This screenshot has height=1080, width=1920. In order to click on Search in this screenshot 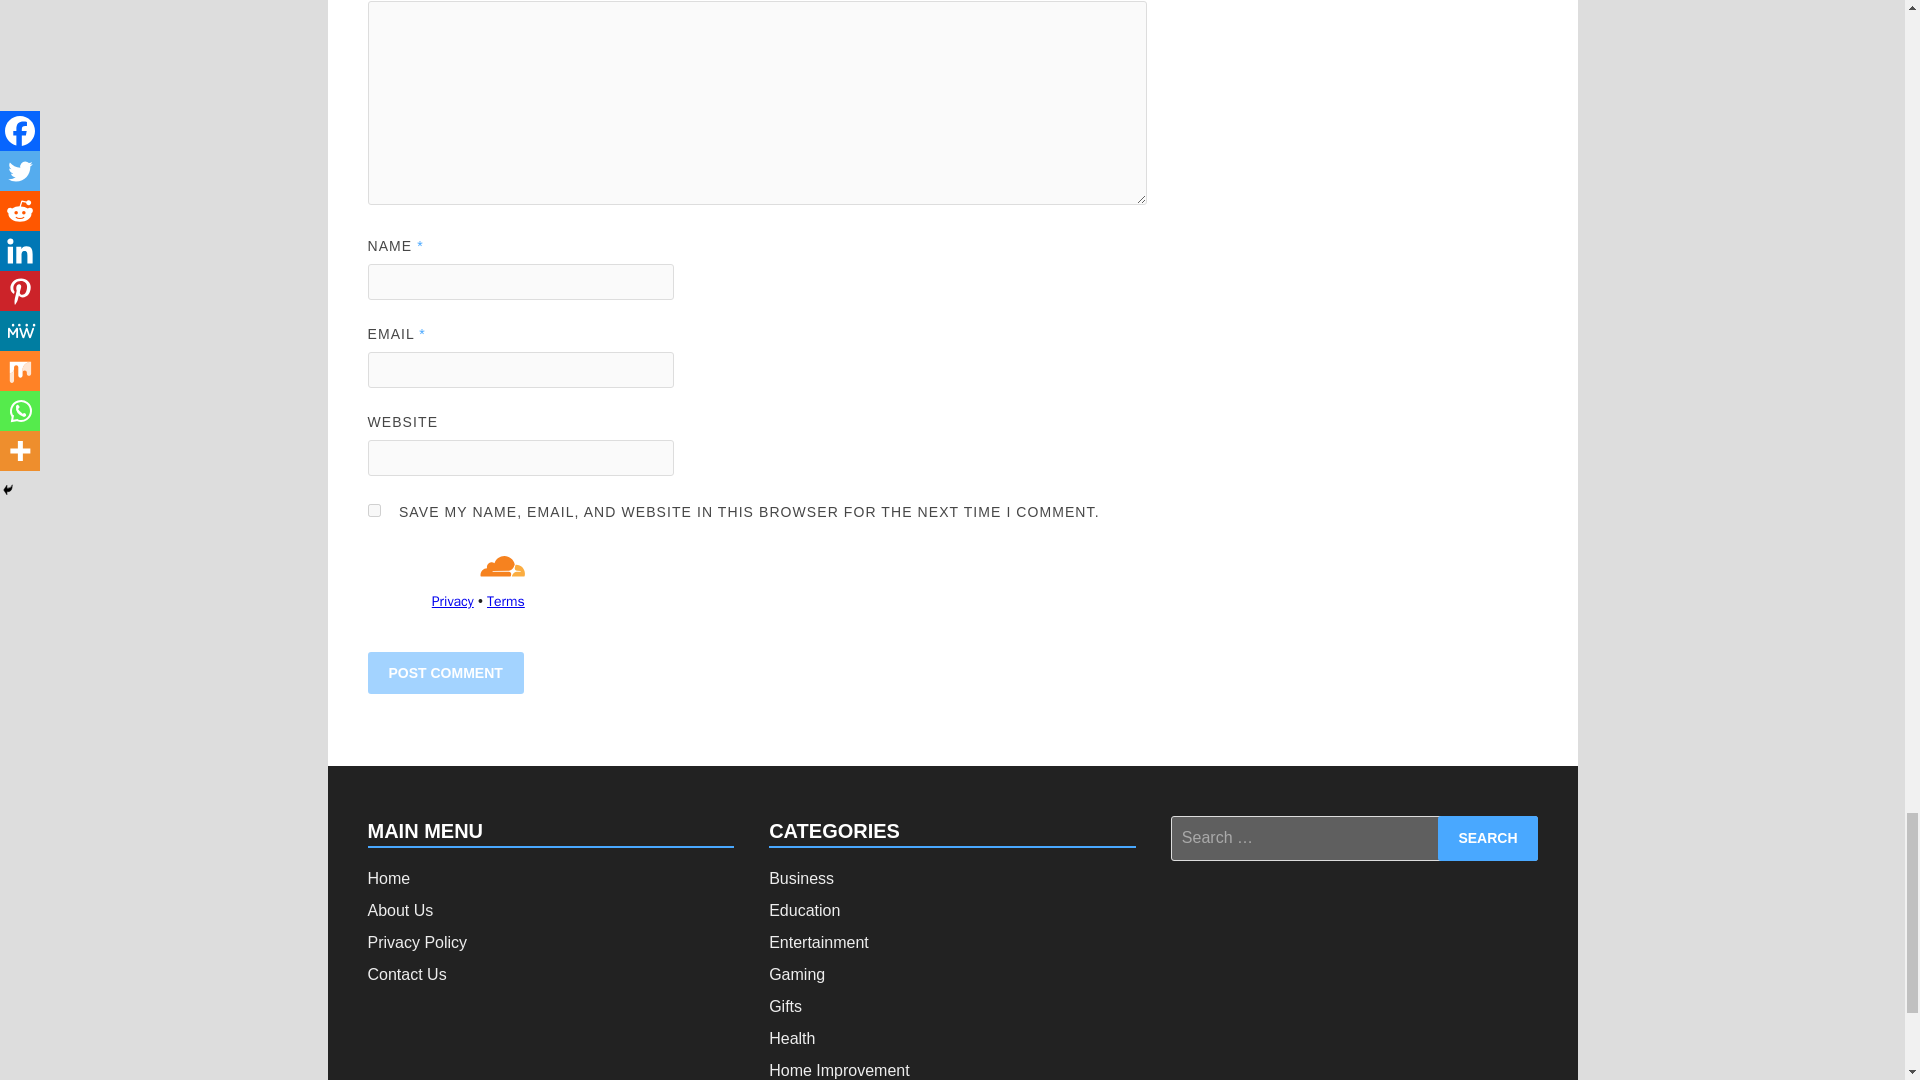, I will do `click(1488, 838)`.